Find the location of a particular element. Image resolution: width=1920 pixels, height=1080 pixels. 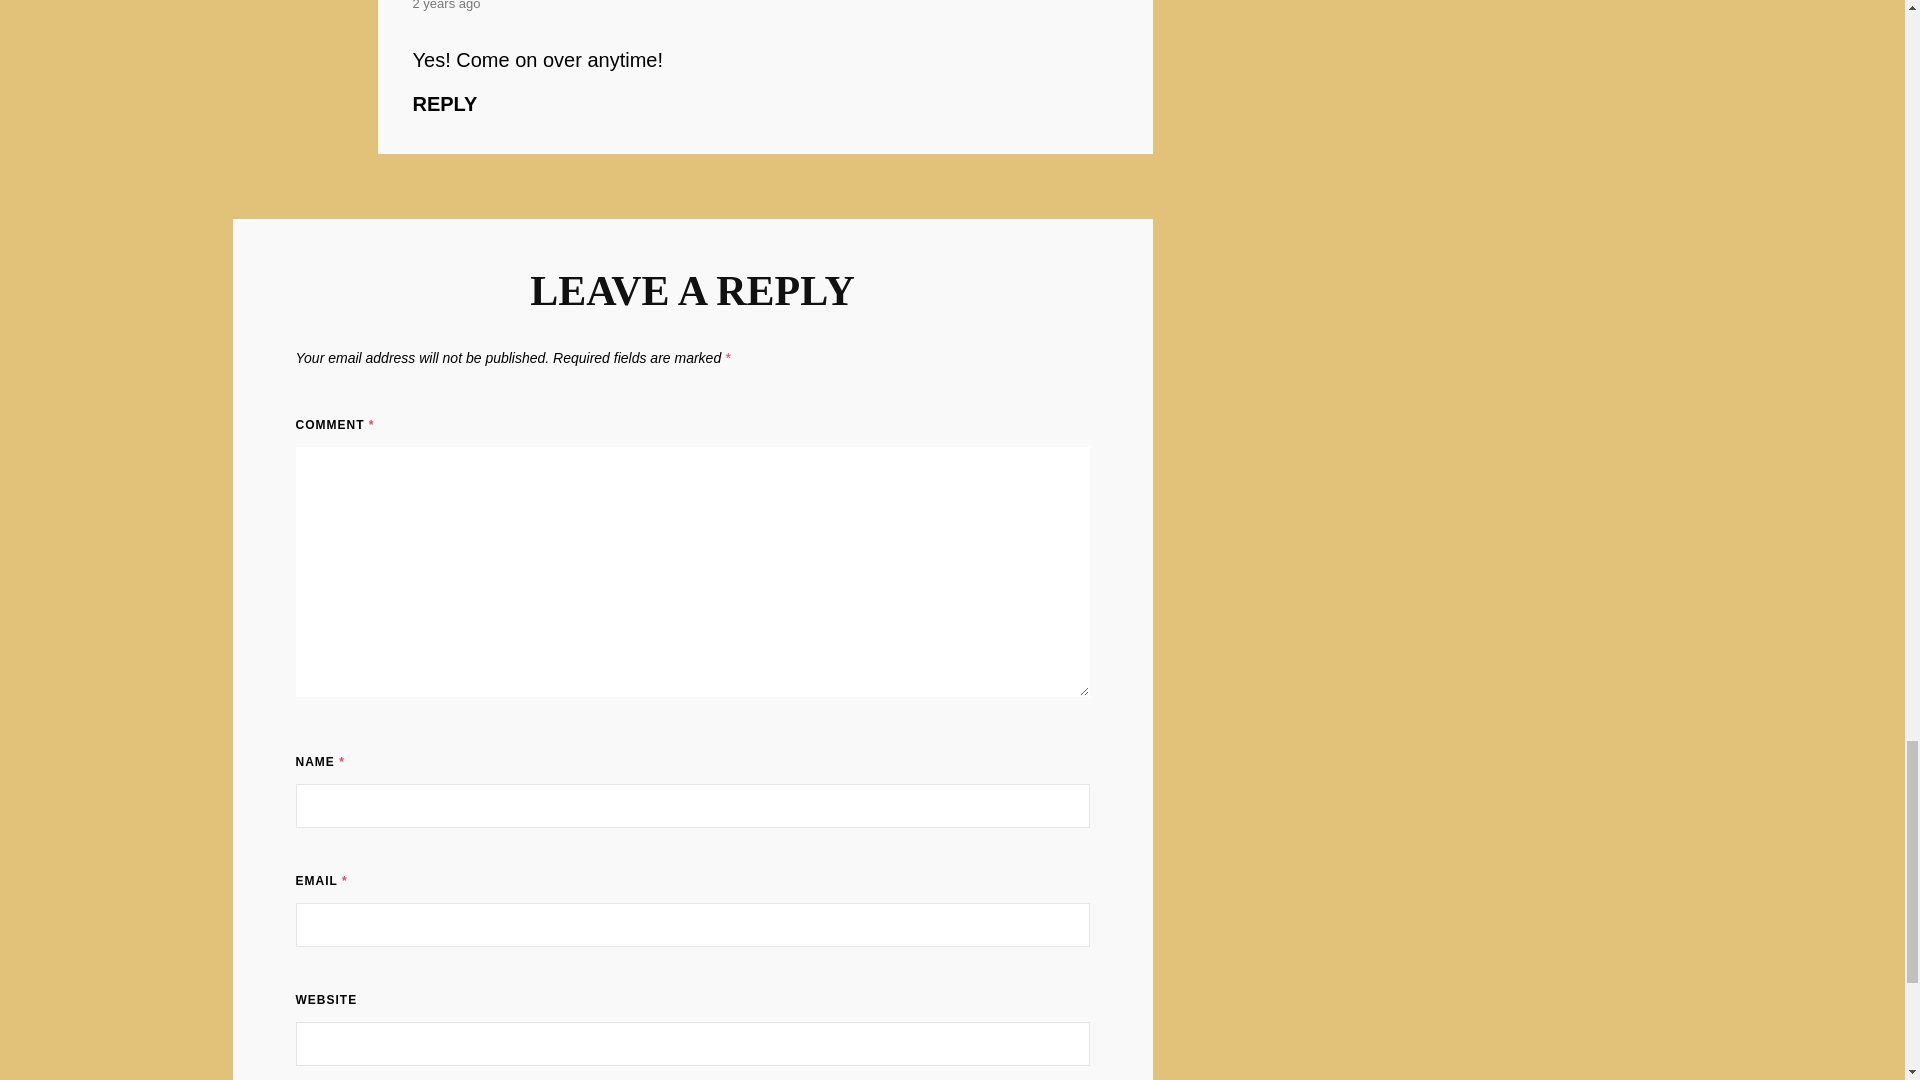

REPLY is located at coordinates (444, 103).